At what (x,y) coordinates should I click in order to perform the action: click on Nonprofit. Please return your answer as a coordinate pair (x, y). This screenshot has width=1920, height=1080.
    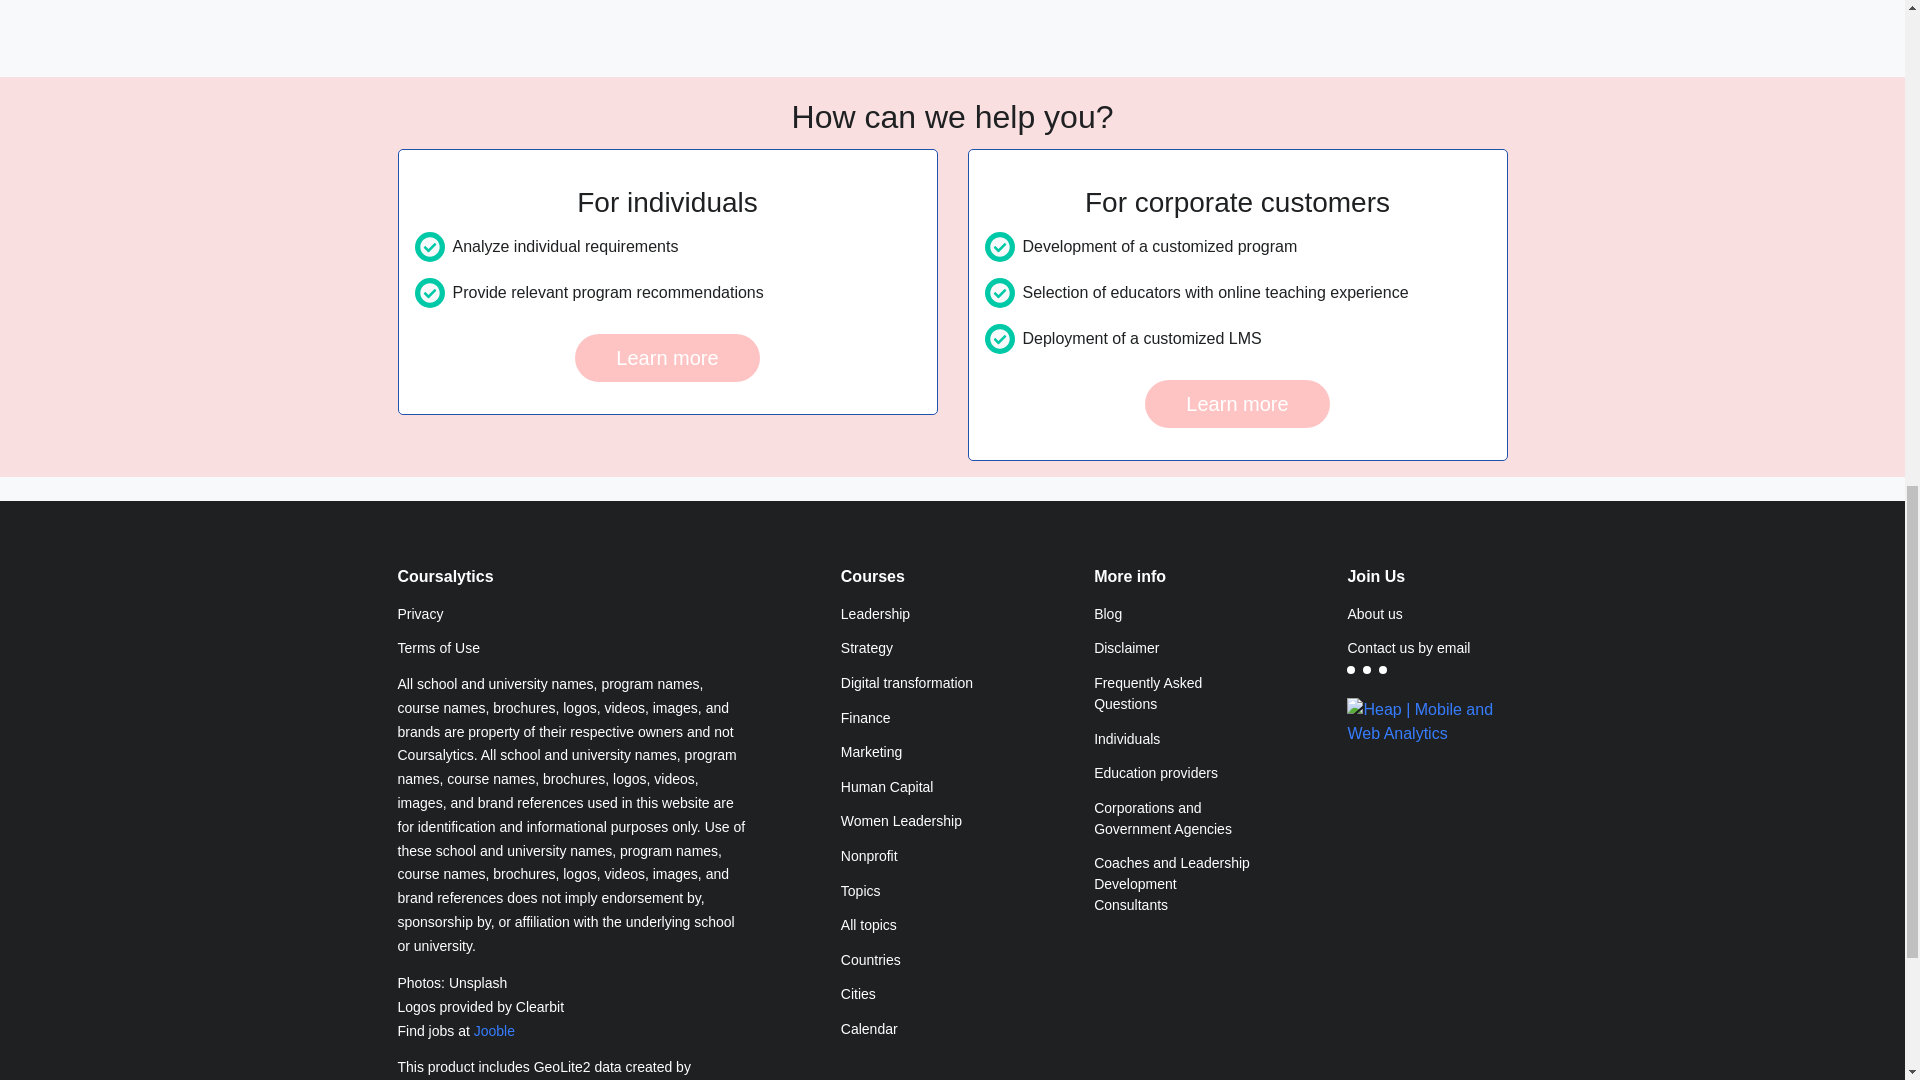
    Looking at the image, I should click on (920, 856).